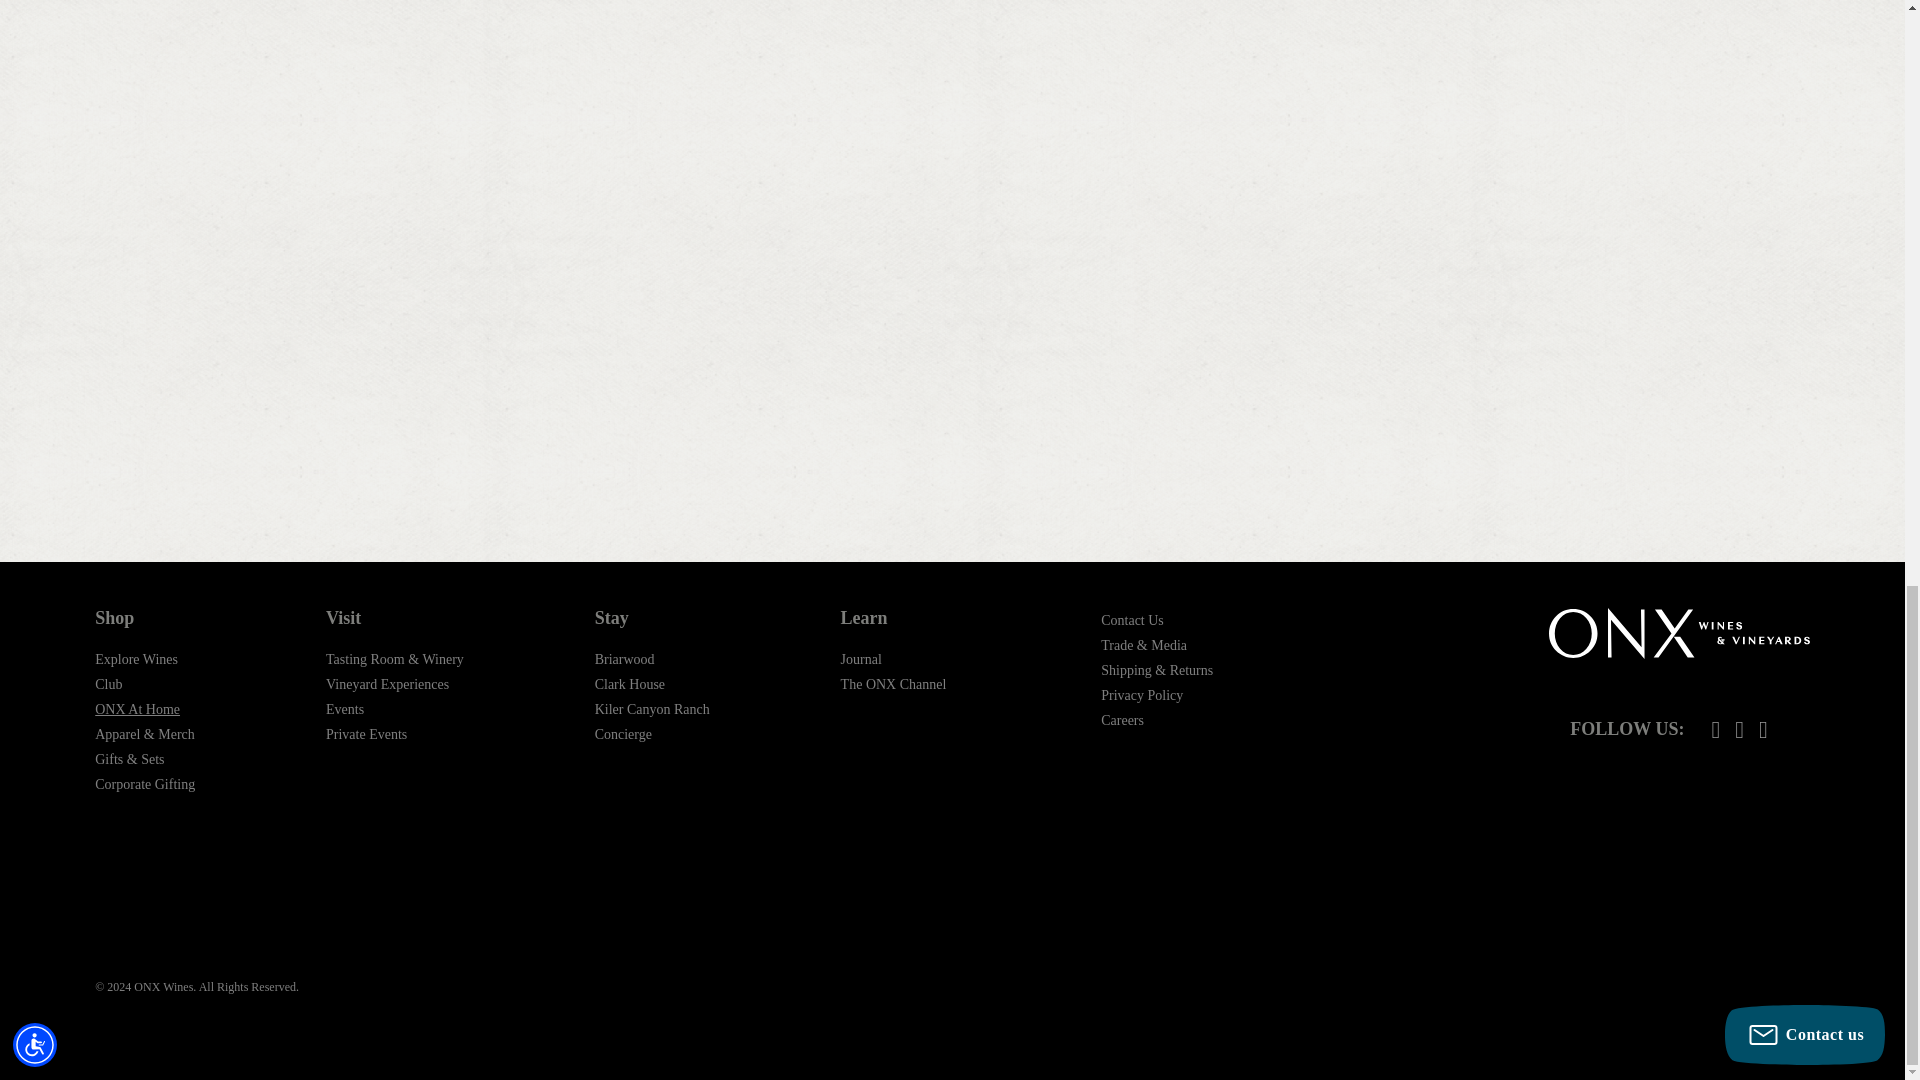 The height and width of the screenshot is (1080, 1920). What do you see at coordinates (144, 618) in the screenshot?
I see `Shop` at bounding box center [144, 618].